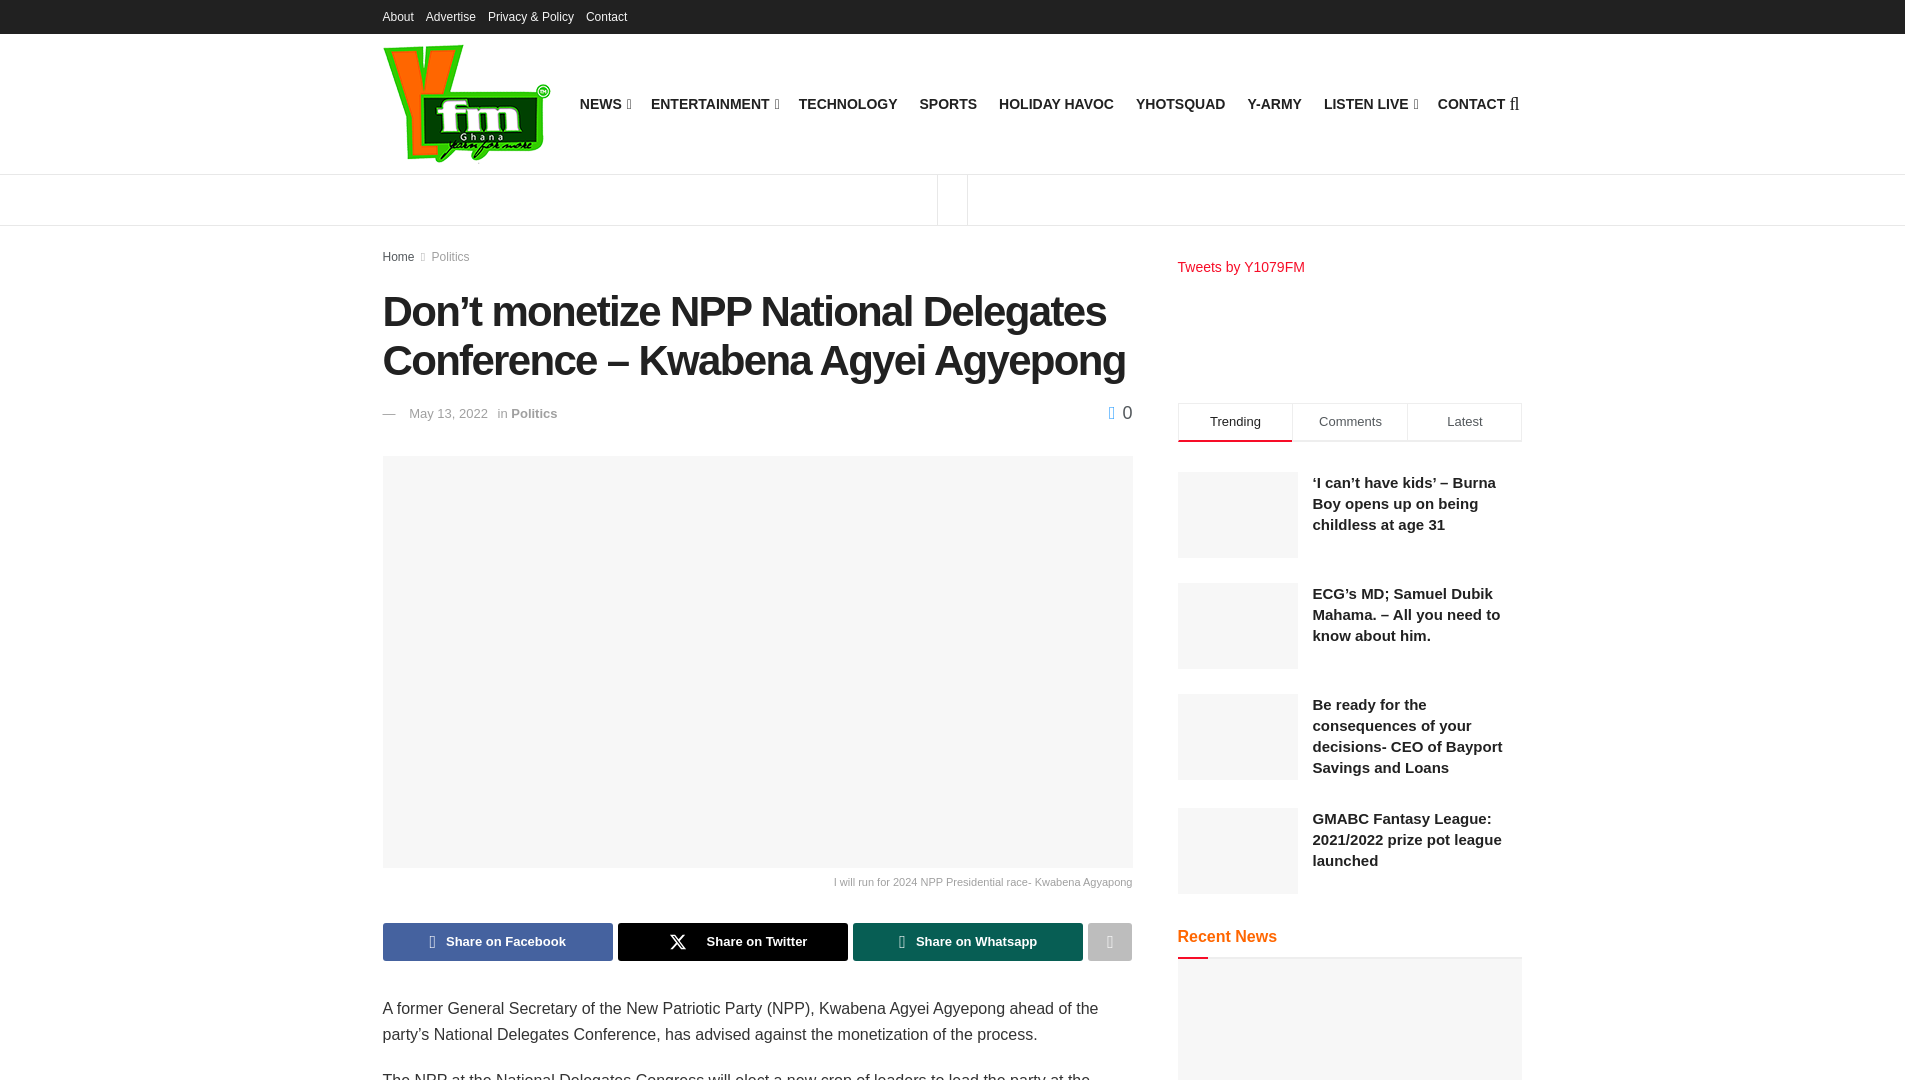 This screenshot has width=1920, height=1080. I want to click on YHOTSQUAD, so click(1180, 103).